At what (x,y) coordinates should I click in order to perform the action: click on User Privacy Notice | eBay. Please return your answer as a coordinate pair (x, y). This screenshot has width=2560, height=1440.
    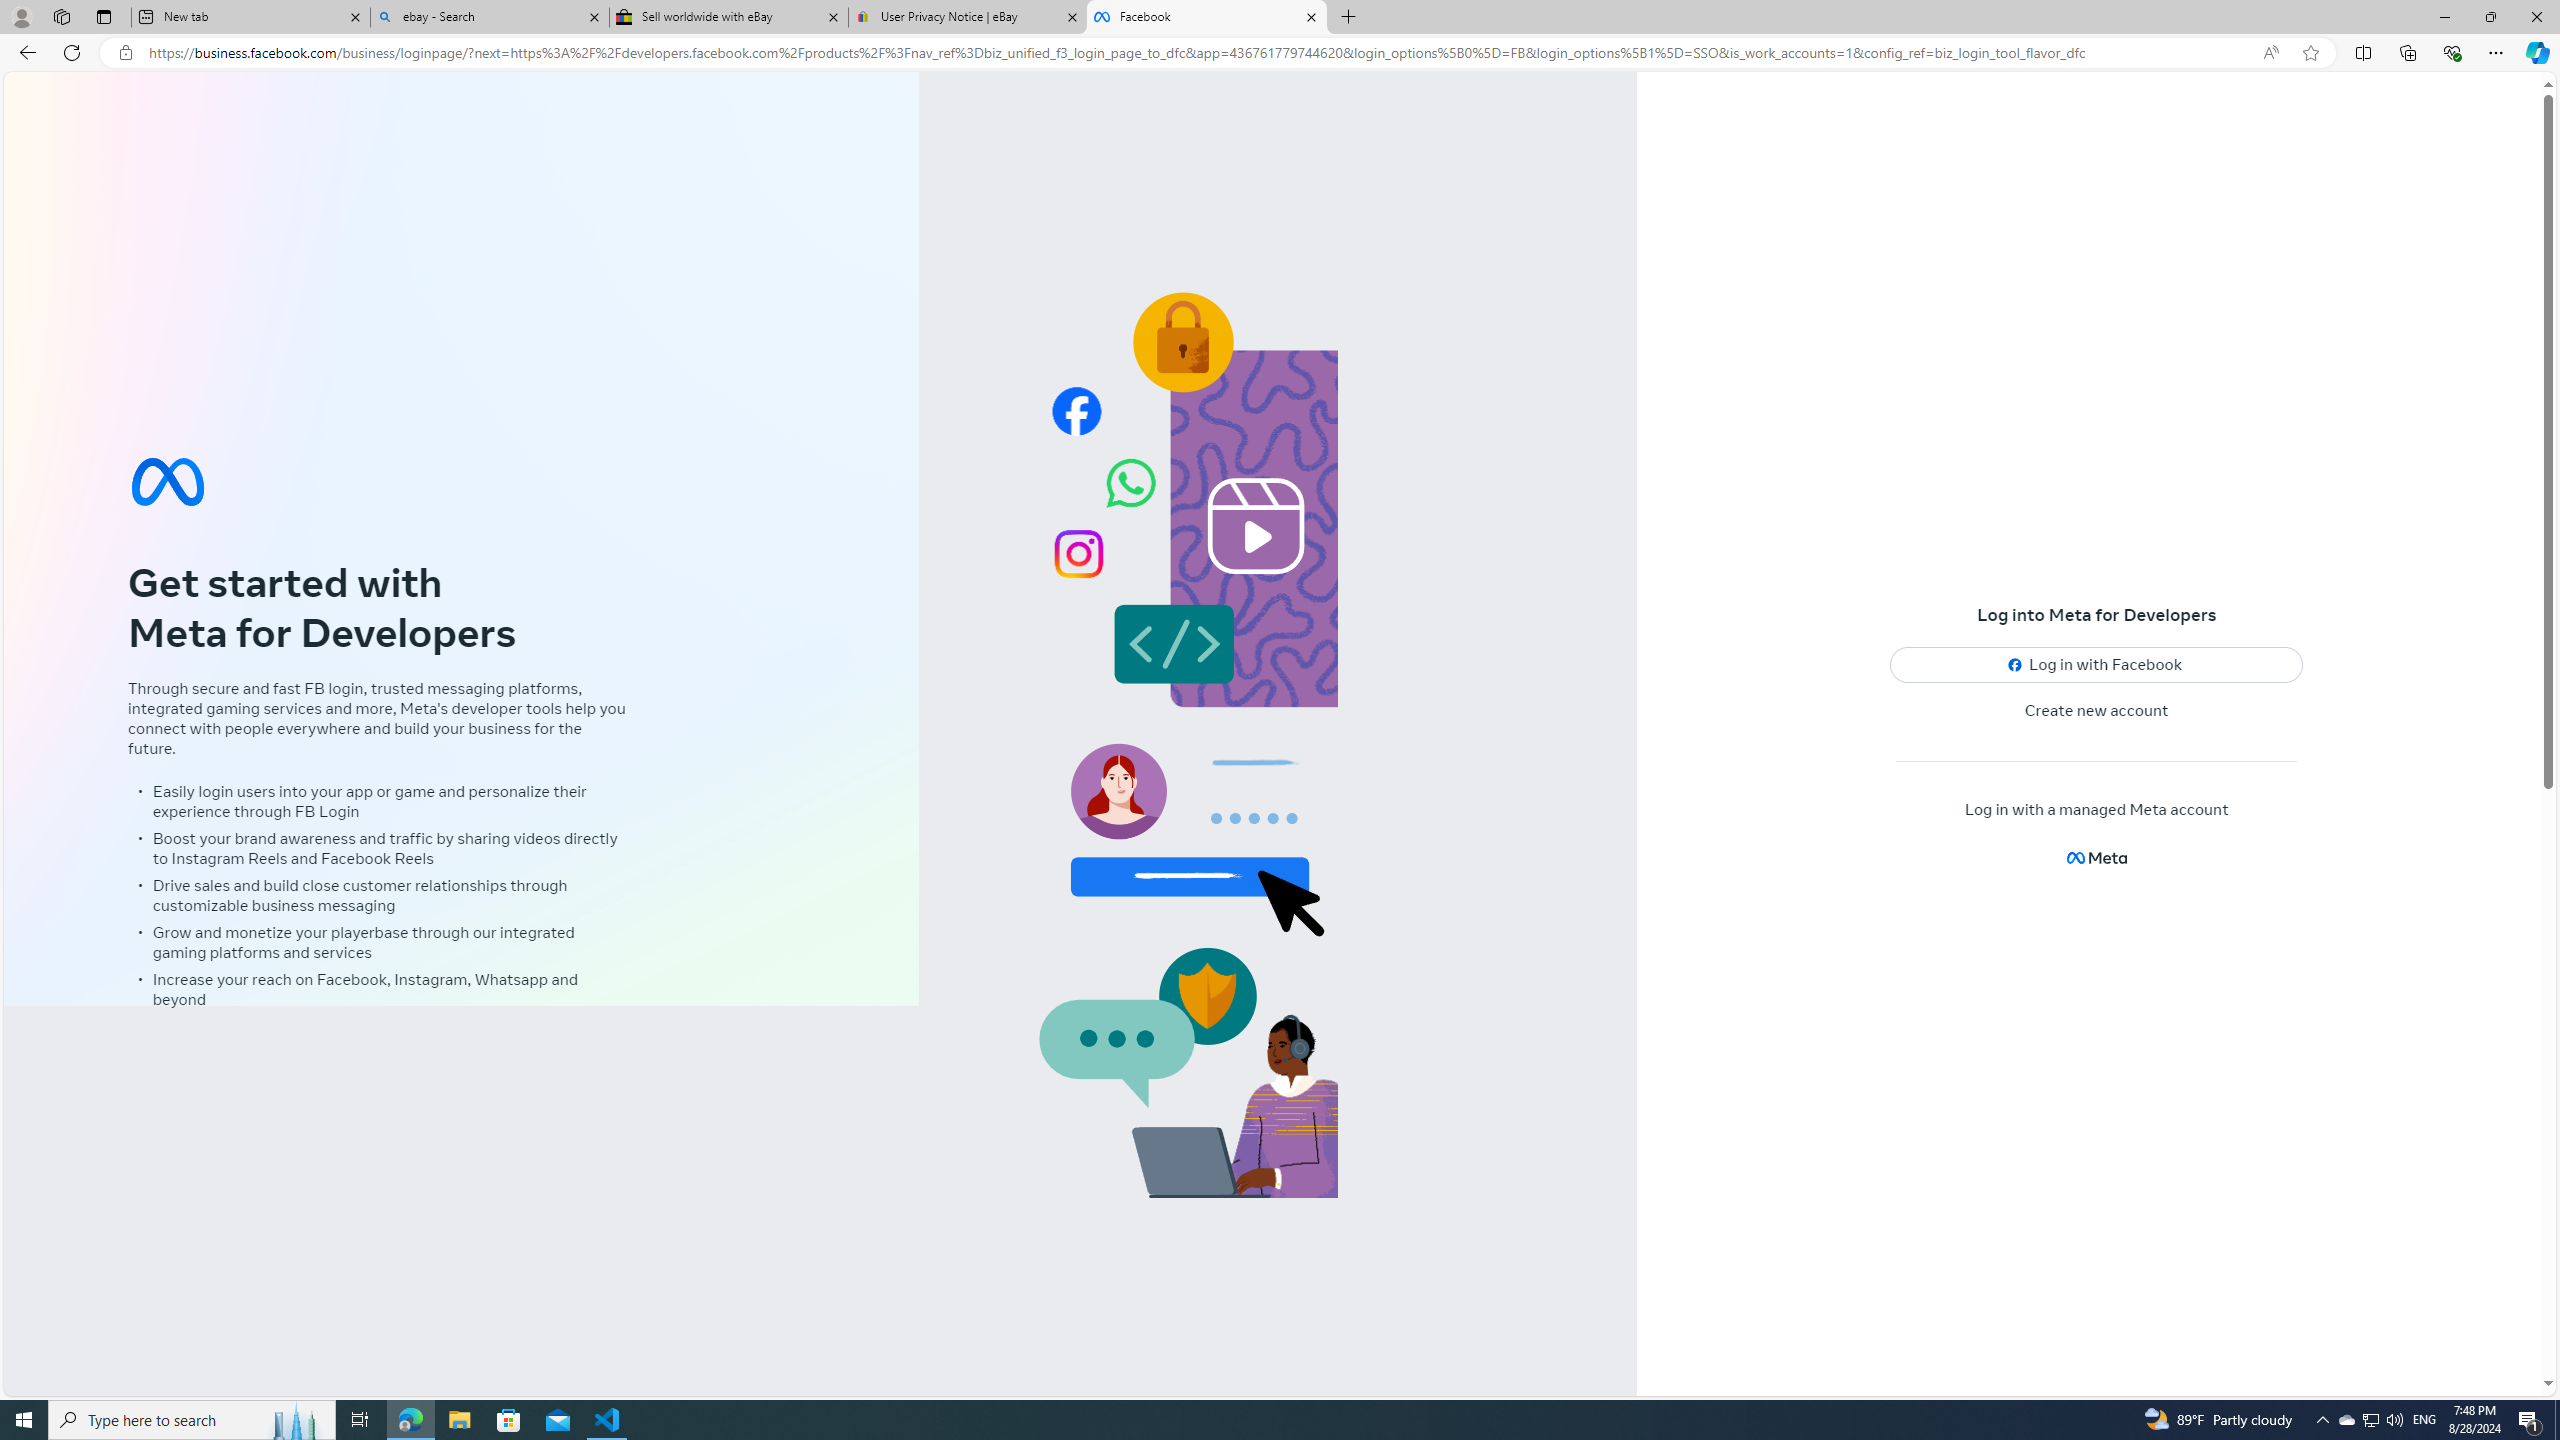
    Looking at the image, I should click on (967, 17).